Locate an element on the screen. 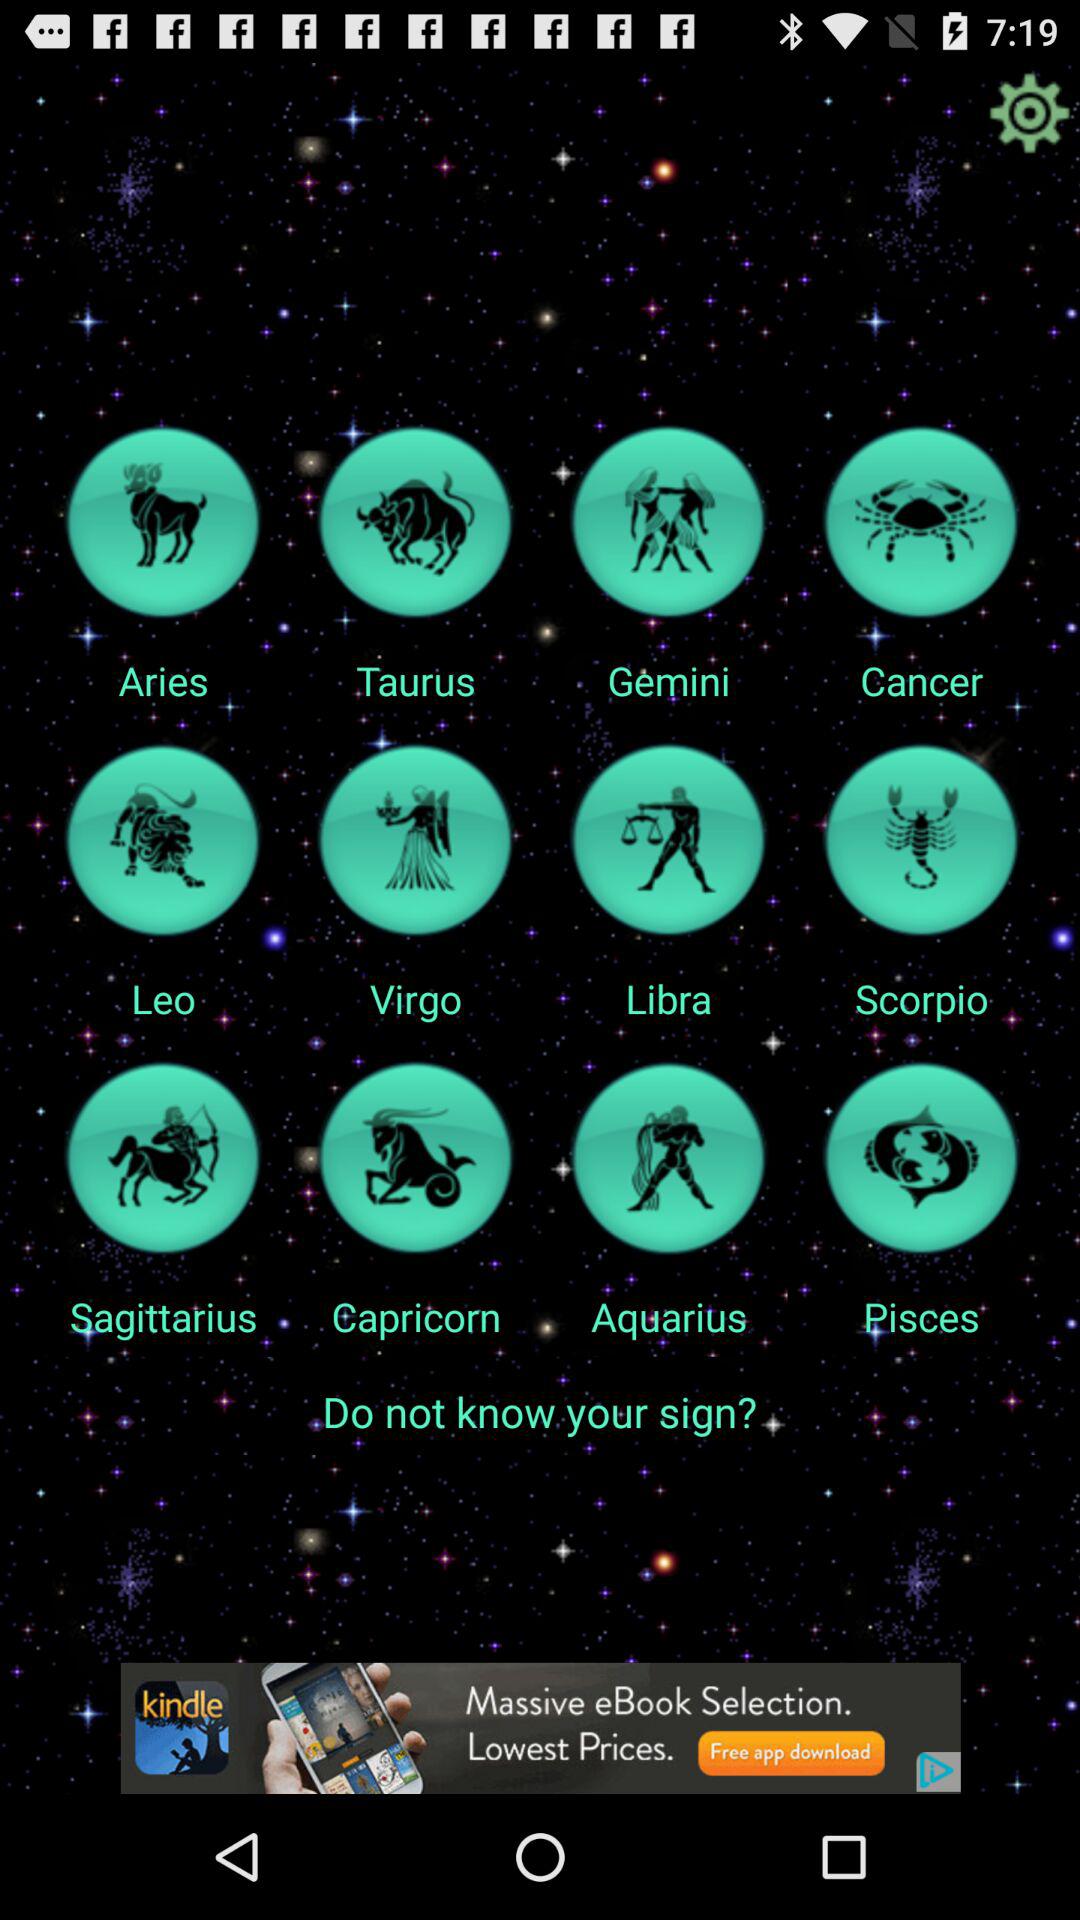  advertisement is located at coordinates (540, 1728).